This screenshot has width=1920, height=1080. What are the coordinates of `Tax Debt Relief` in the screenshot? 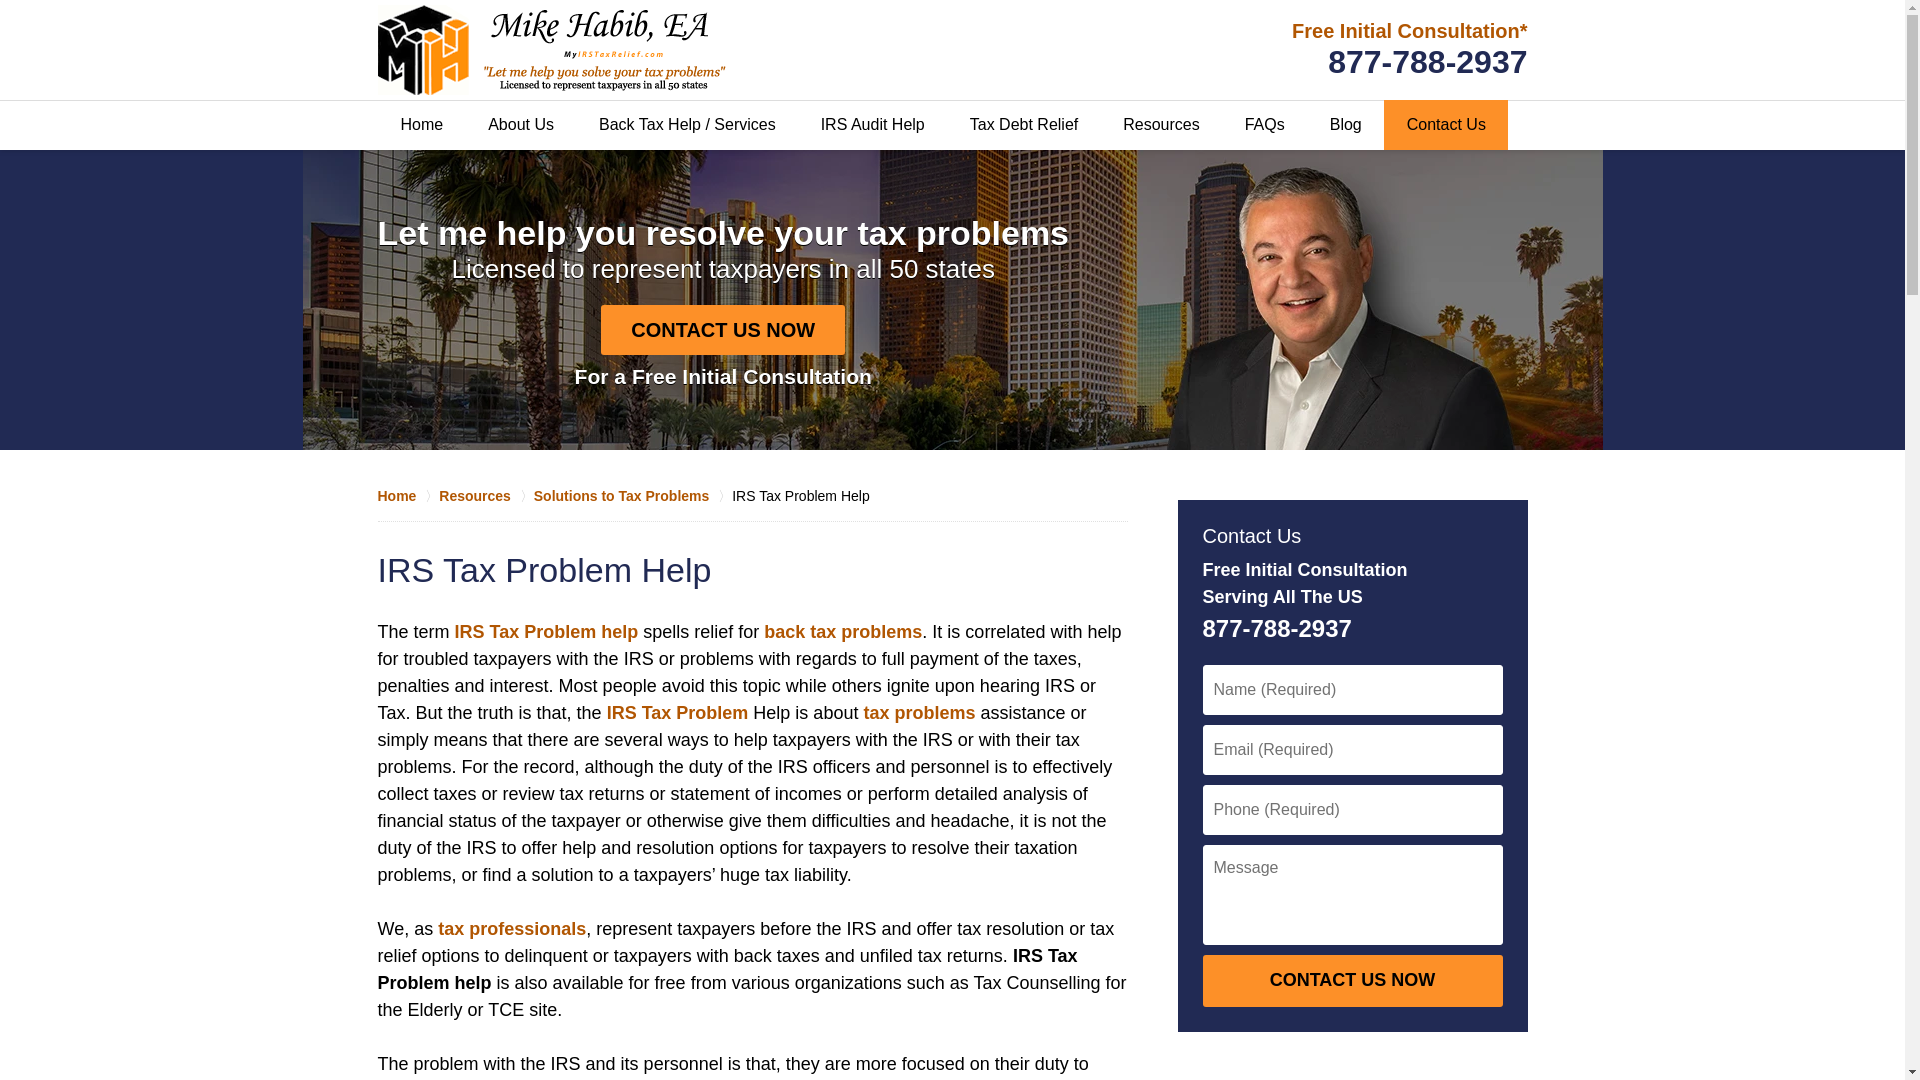 It's located at (1023, 125).